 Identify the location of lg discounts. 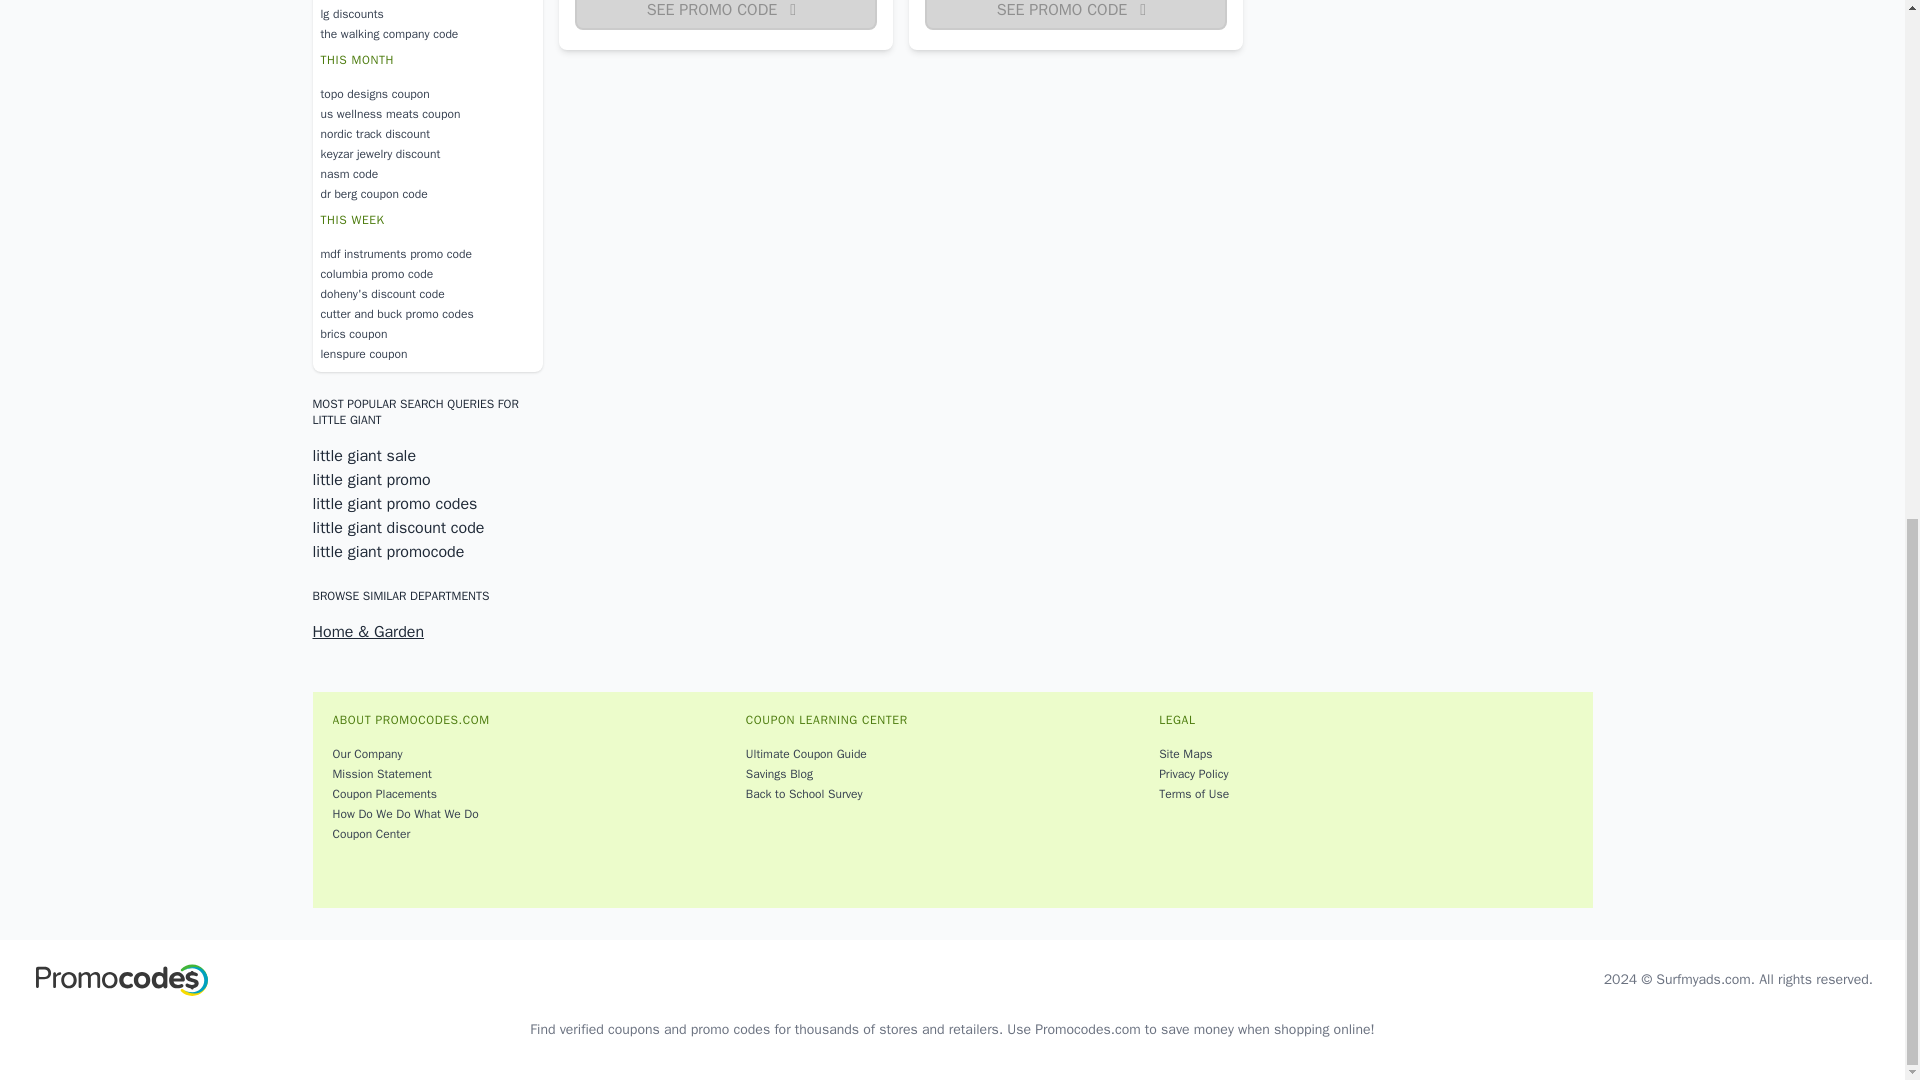
(426, 14).